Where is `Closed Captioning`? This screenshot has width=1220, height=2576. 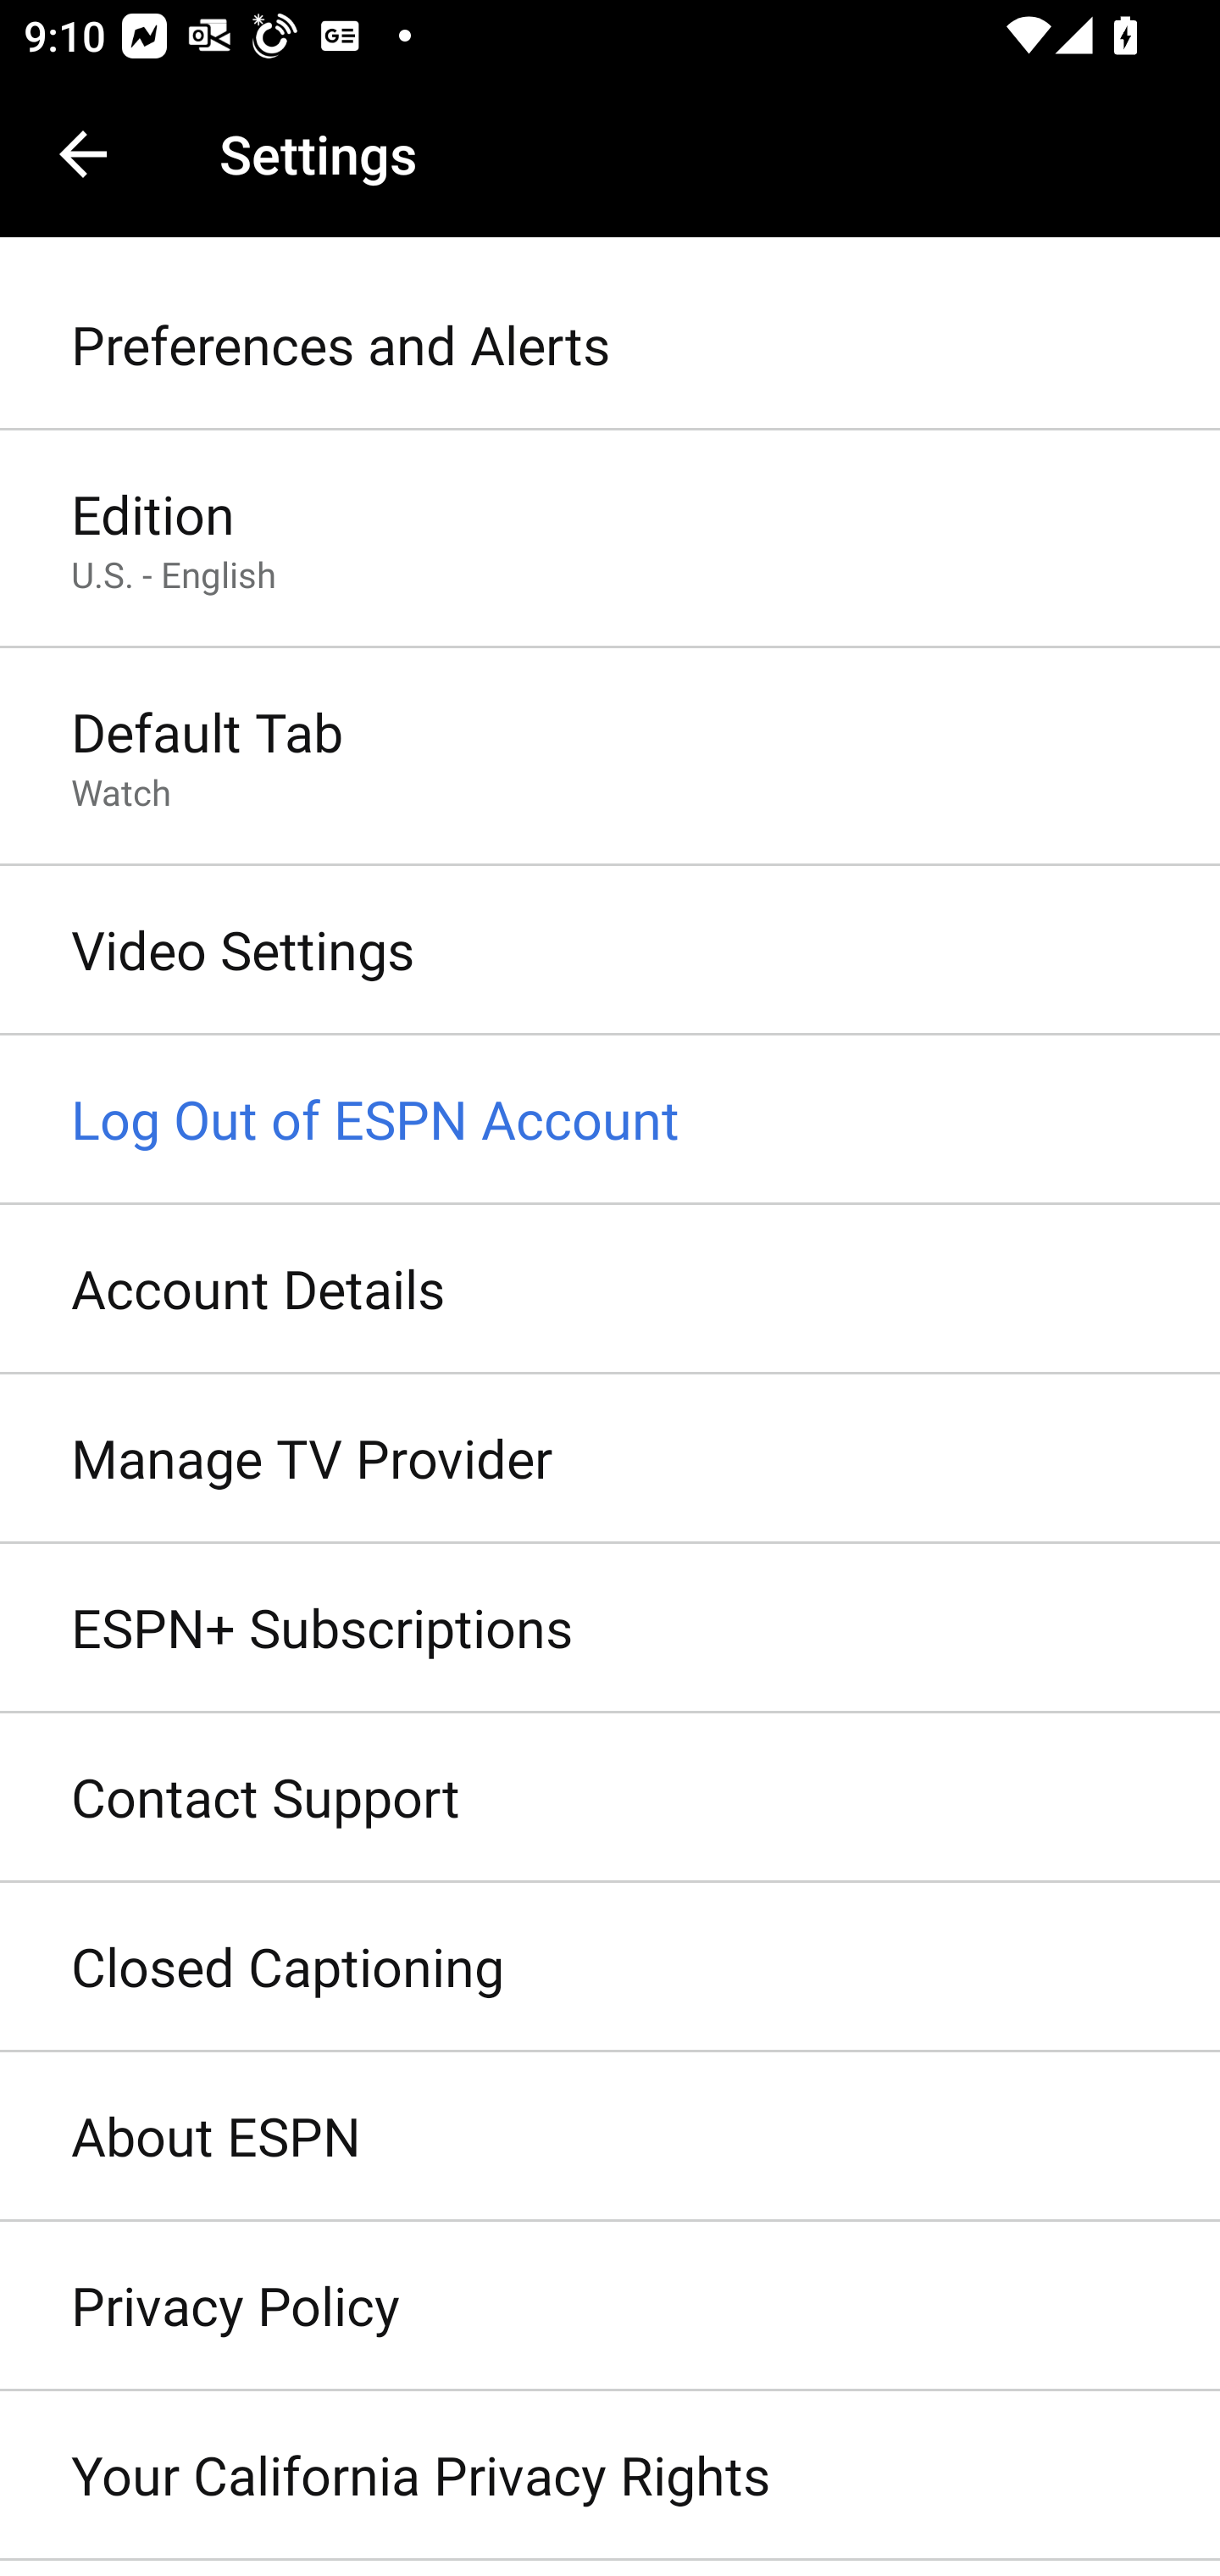 Closed Captioning is located at coordinates (610, 1968).